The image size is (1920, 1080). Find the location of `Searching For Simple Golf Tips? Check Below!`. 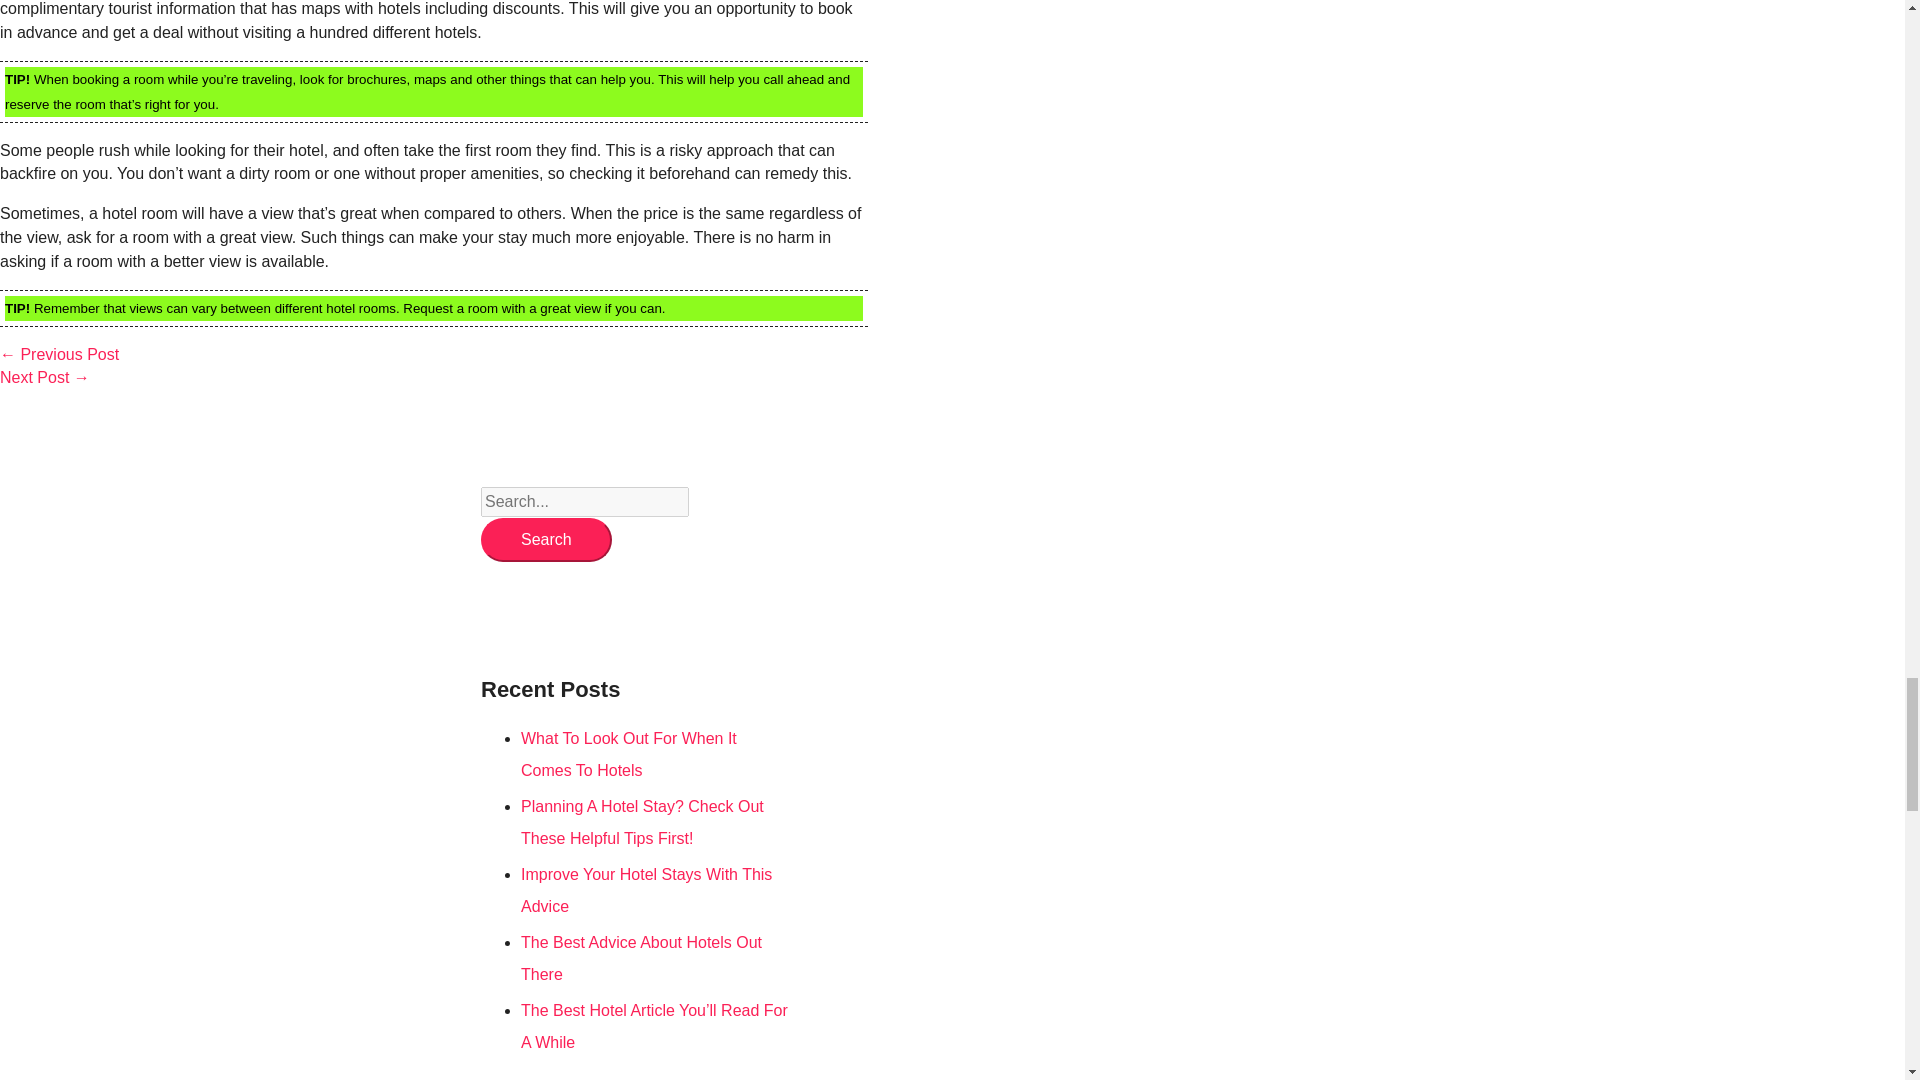

Searching For Simple Golf Tips? Check Below! is located at coordinates (60, 354).